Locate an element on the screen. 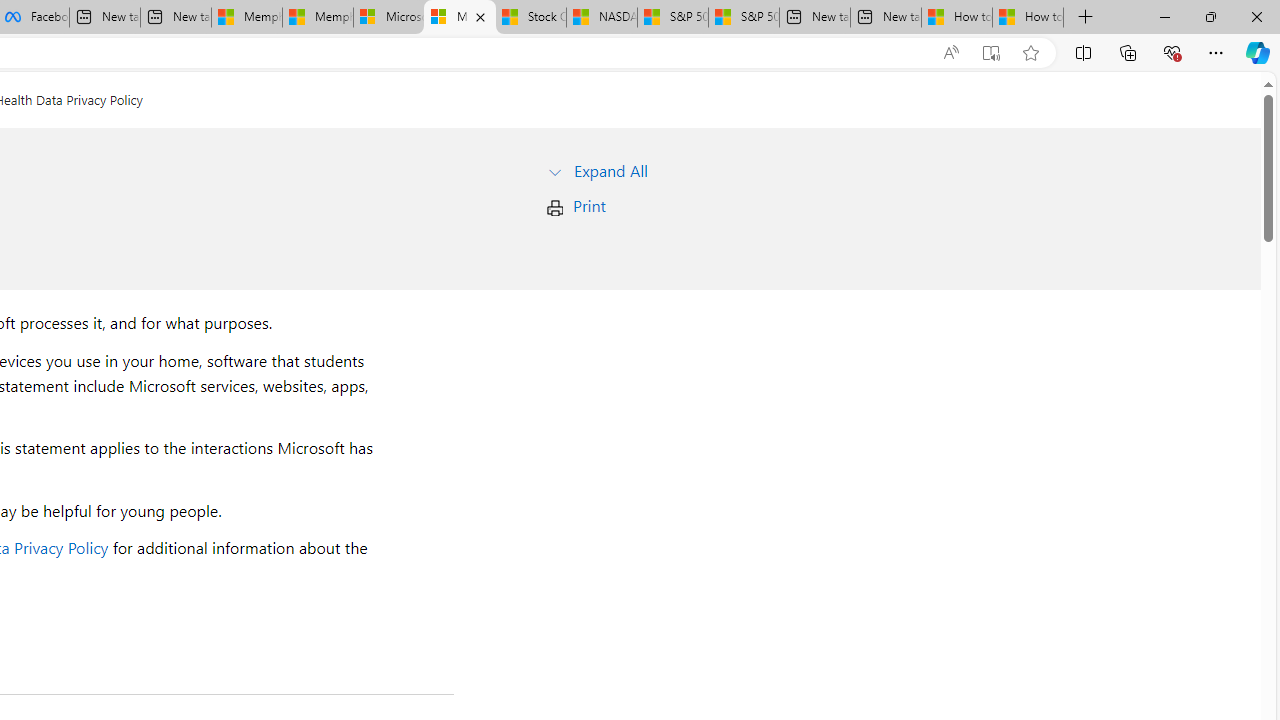  Print is located at coordinates (589, 206).